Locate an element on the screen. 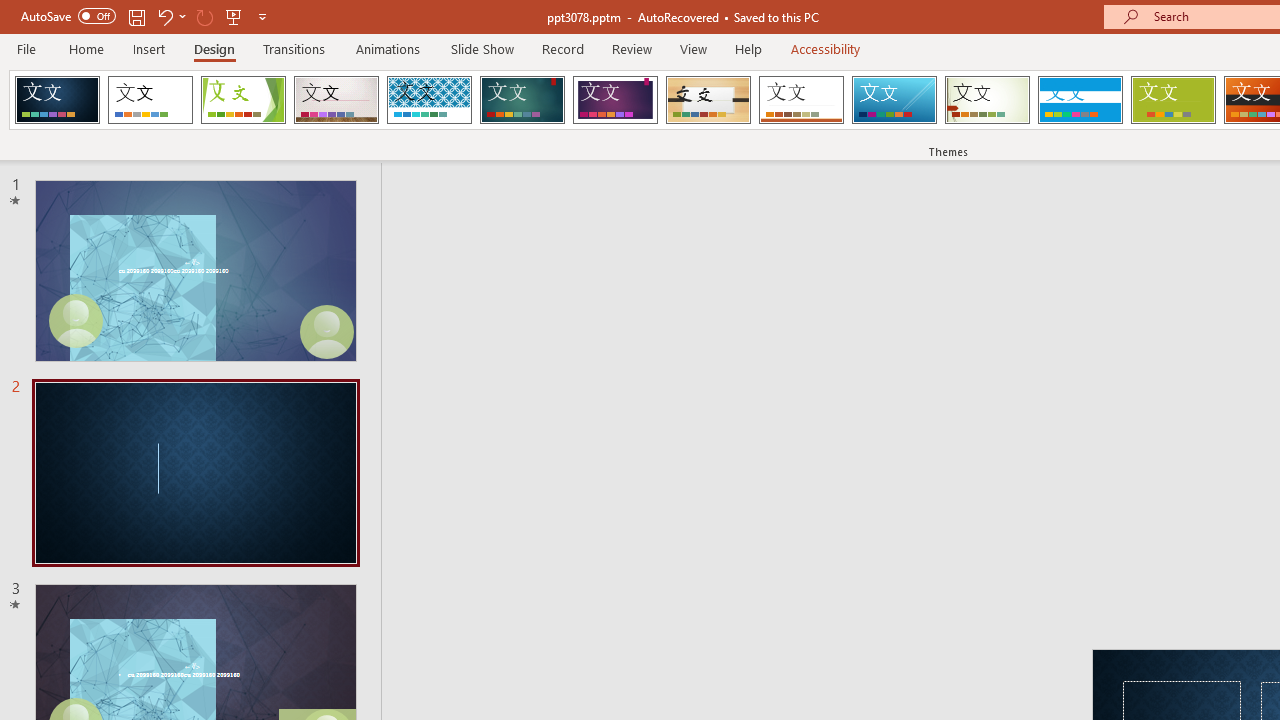  Ion is located at coordinates (522, 100).